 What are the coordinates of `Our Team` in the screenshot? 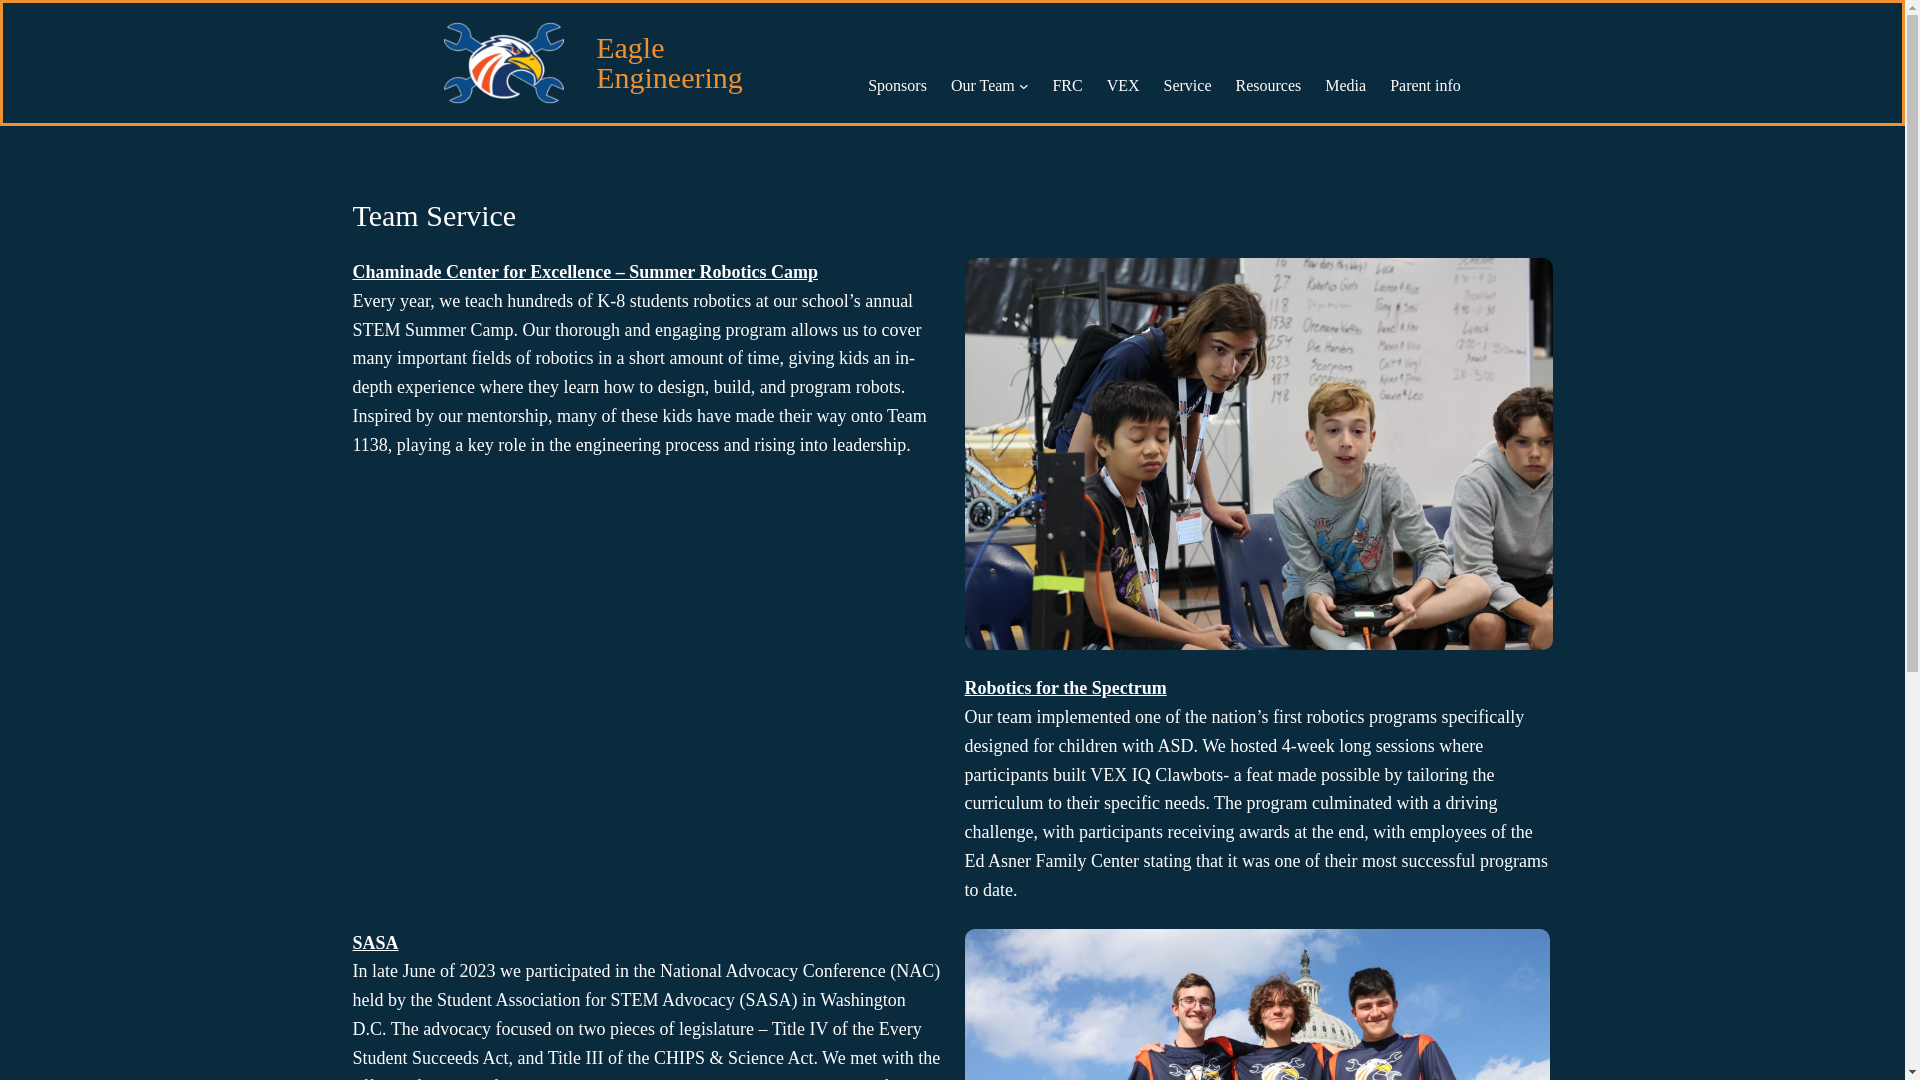 It's located at (982, 86).